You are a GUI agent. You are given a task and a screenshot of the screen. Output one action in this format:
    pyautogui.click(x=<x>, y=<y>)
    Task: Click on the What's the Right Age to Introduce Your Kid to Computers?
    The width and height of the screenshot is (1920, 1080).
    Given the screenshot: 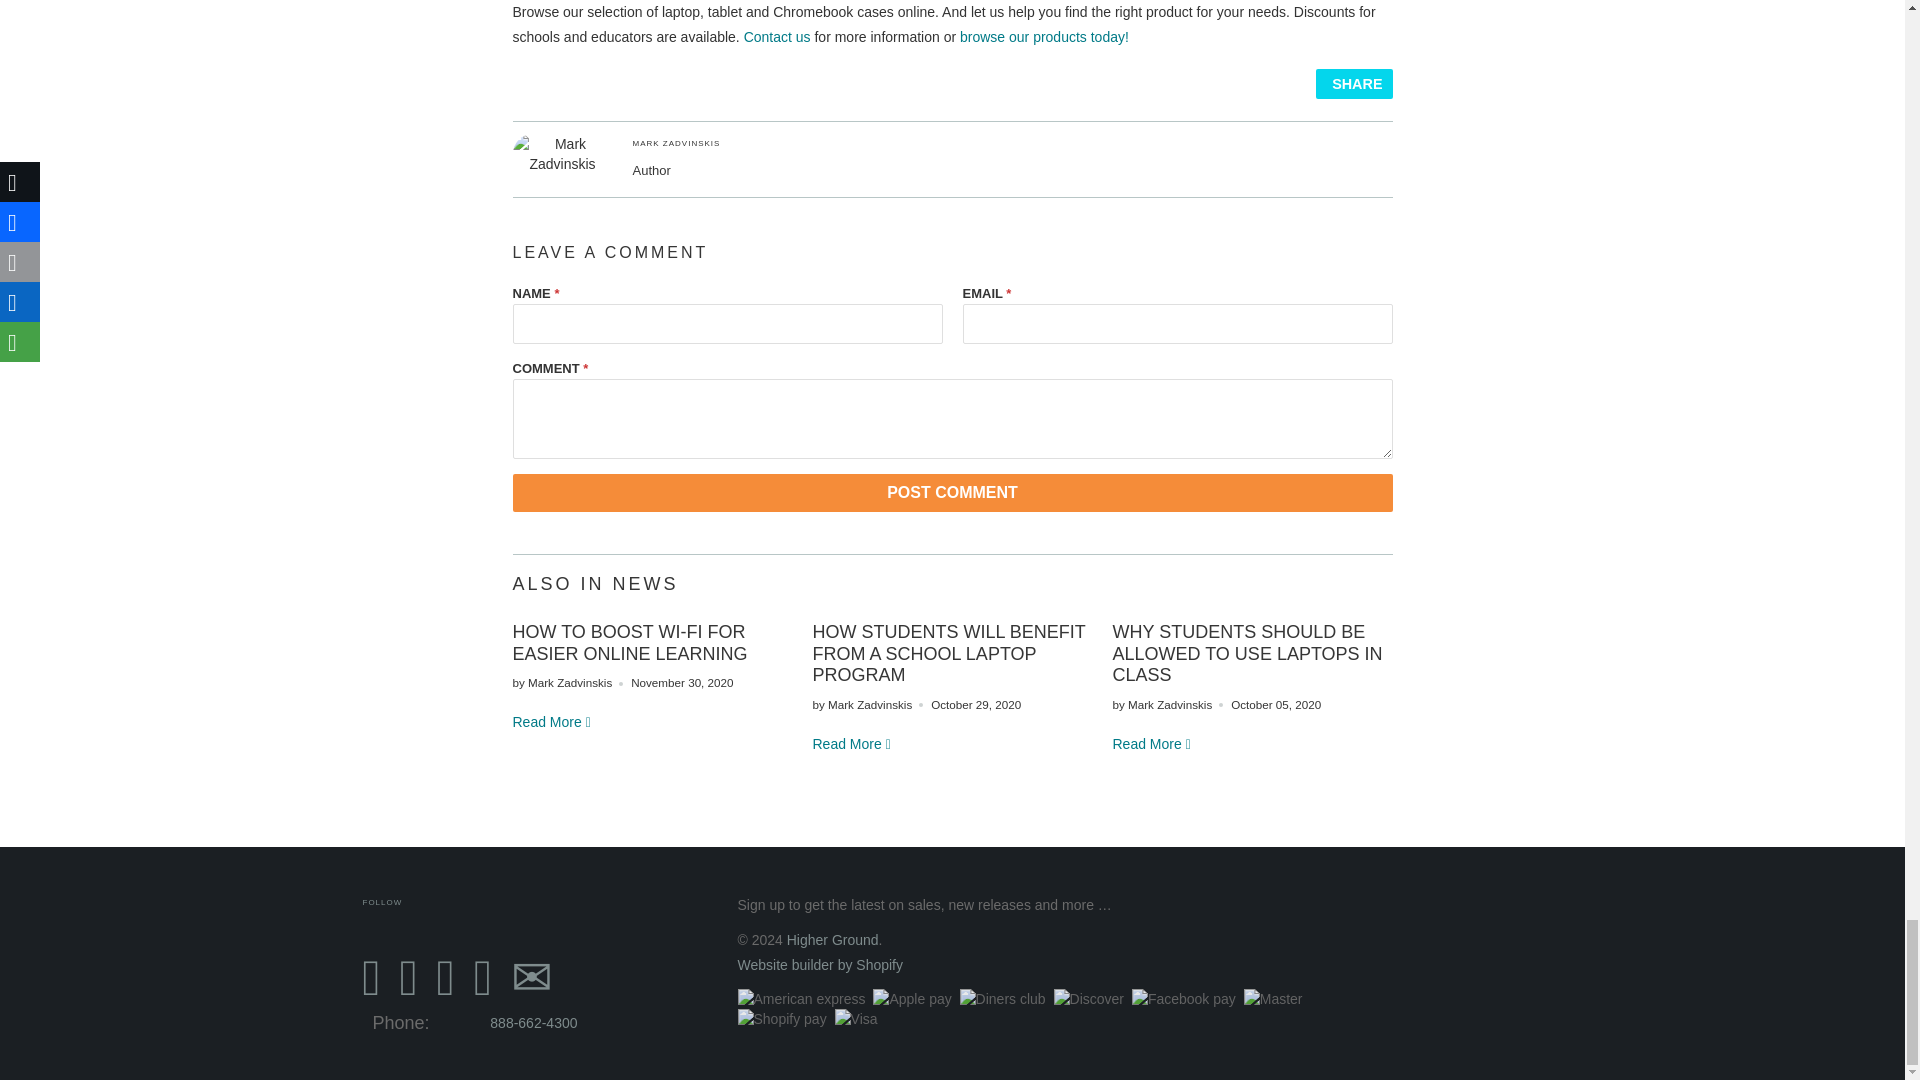 What is the action you would take?
    pyautogui.click(x=1152, y=743)
    